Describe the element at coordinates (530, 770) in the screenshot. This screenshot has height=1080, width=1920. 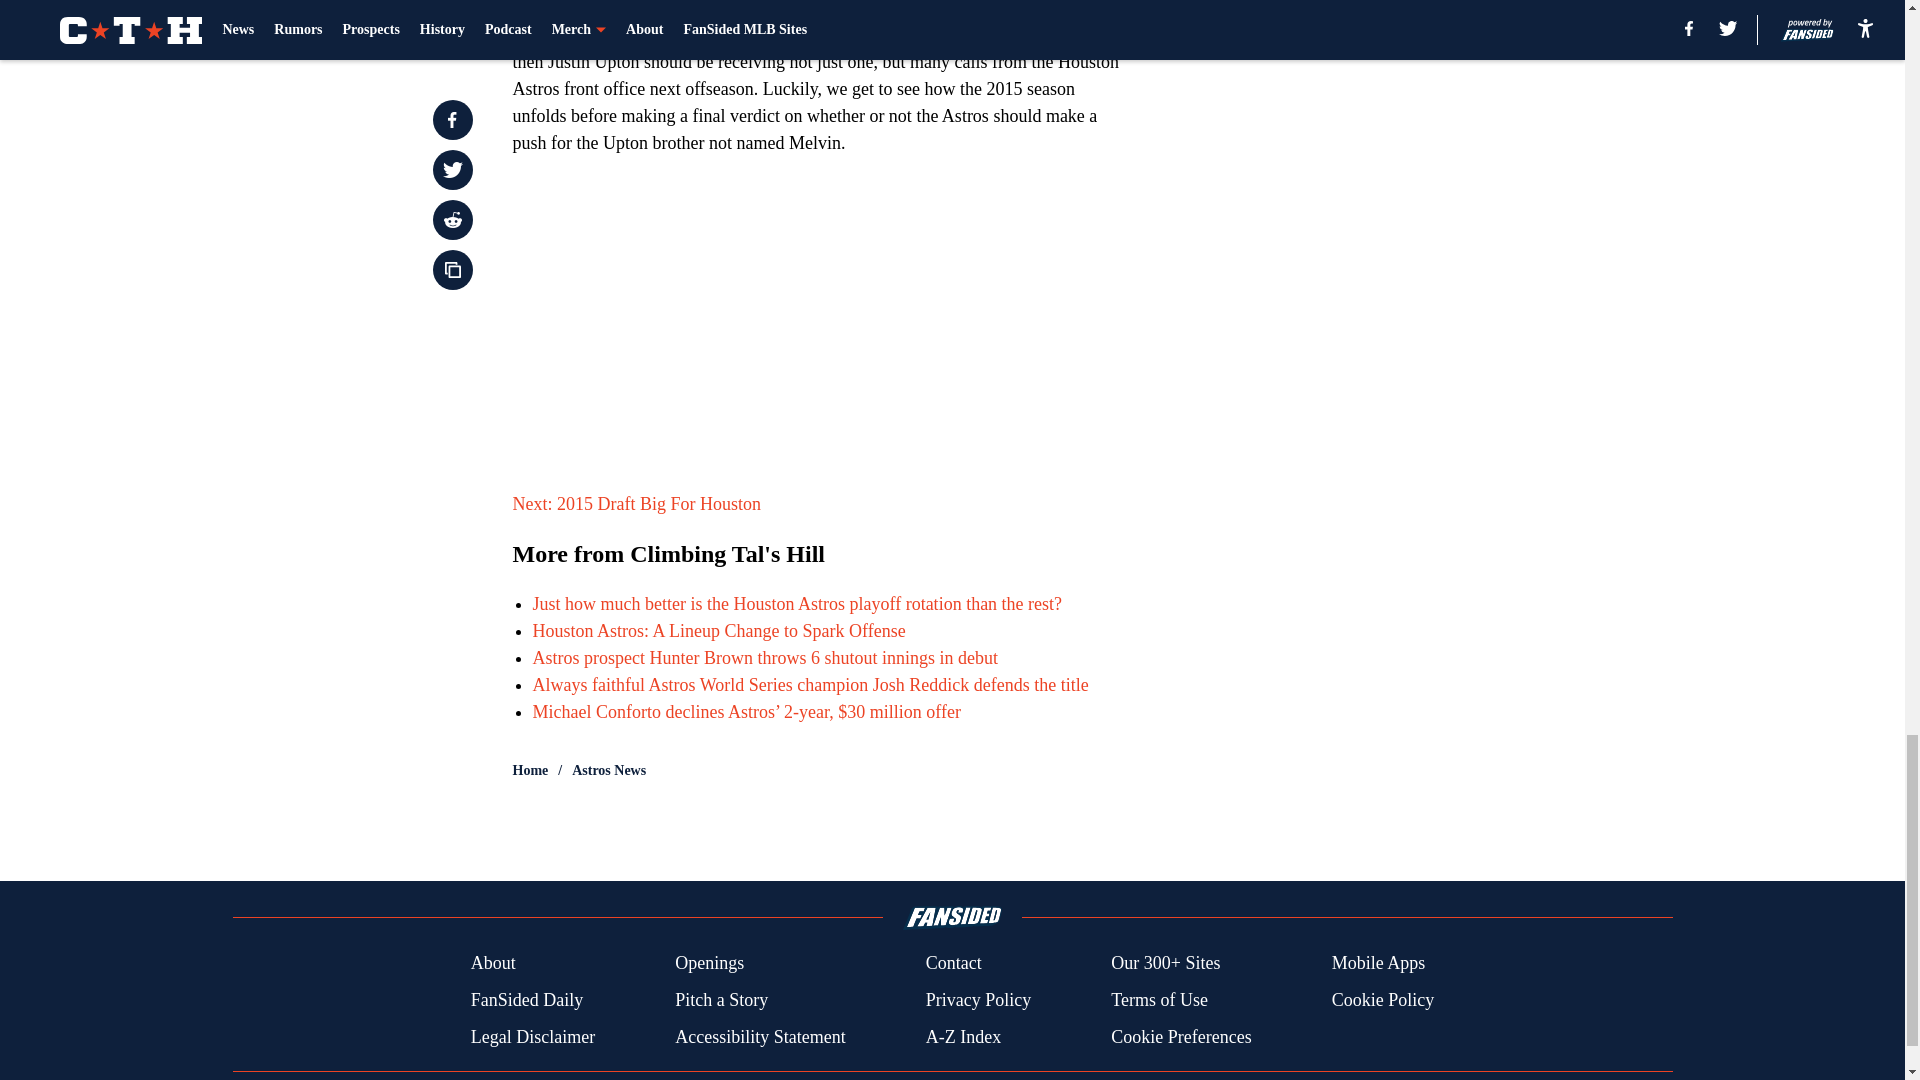
I see `Home` at that location.